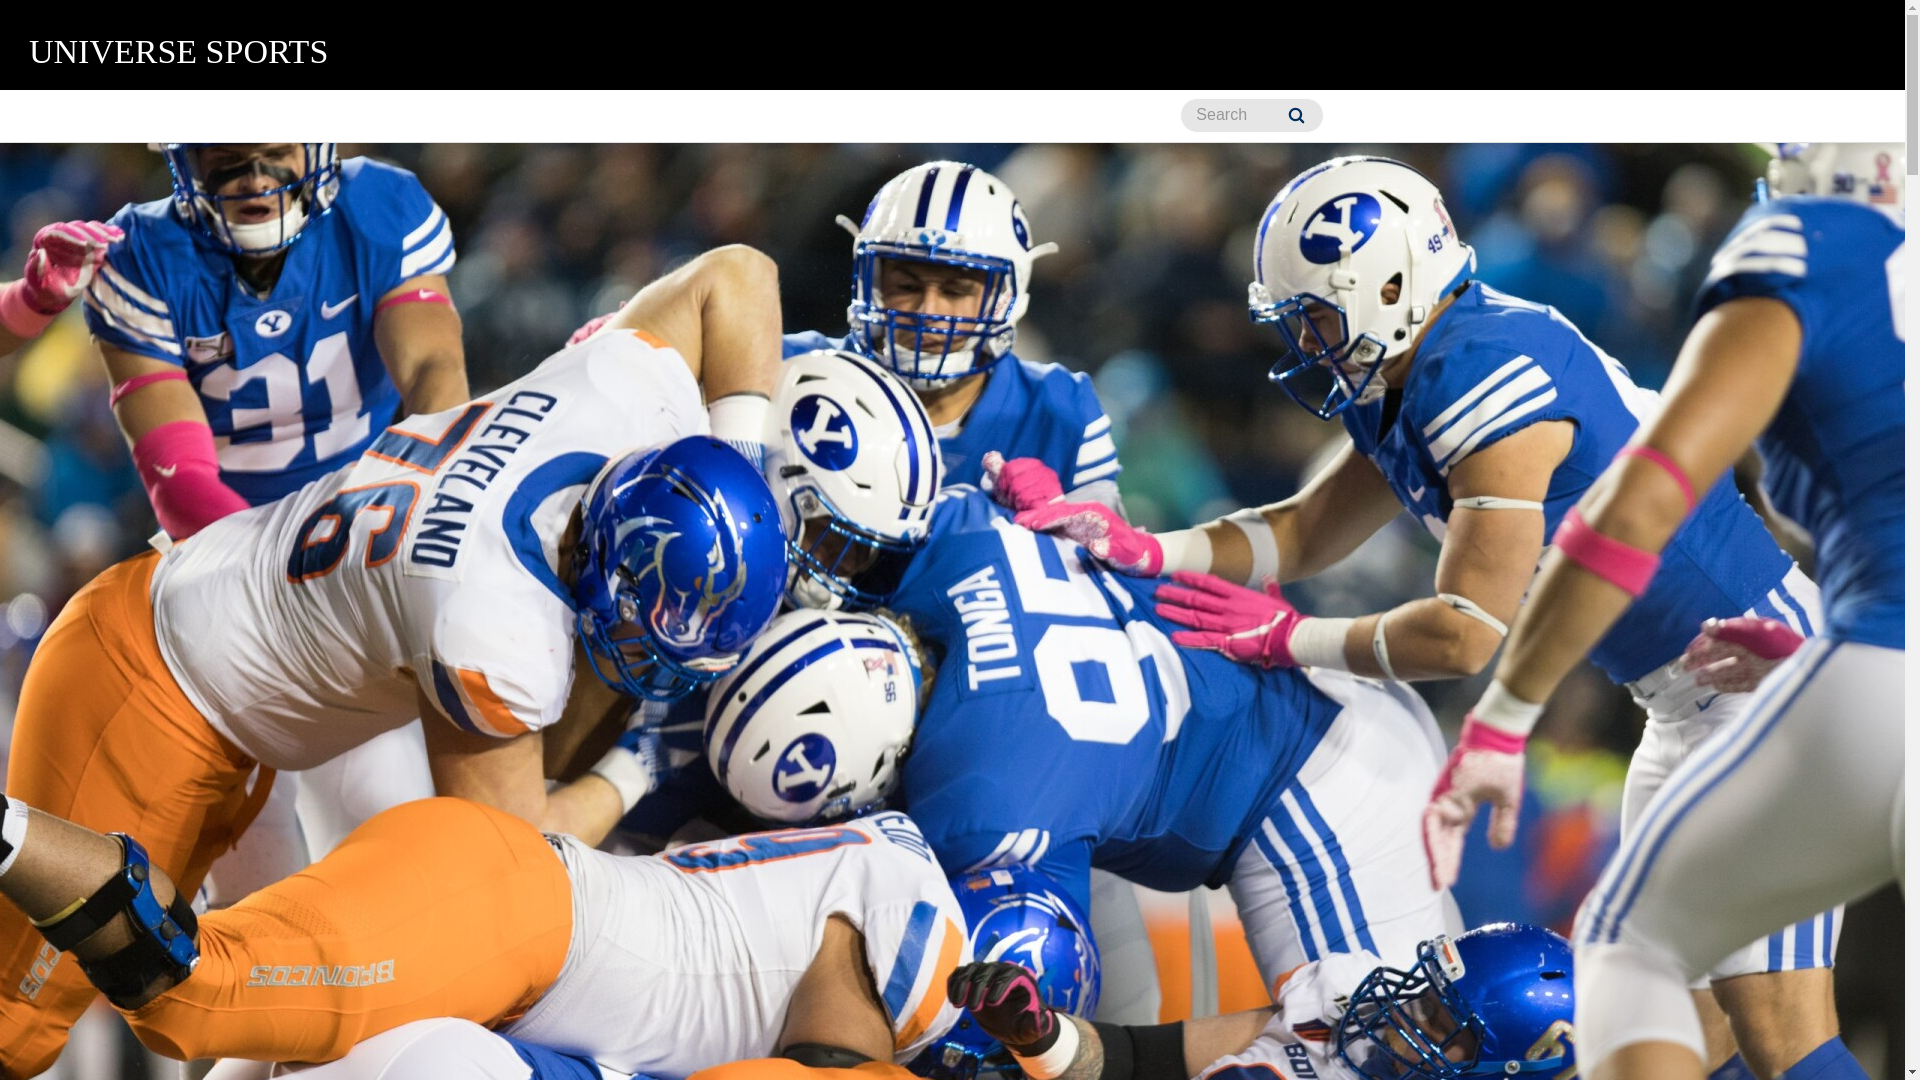 The width and height of the screenshot is (1920, 1080). Describe the element at coordinates (407, 116) in the screenshot. I see `Cross Country` at that location.